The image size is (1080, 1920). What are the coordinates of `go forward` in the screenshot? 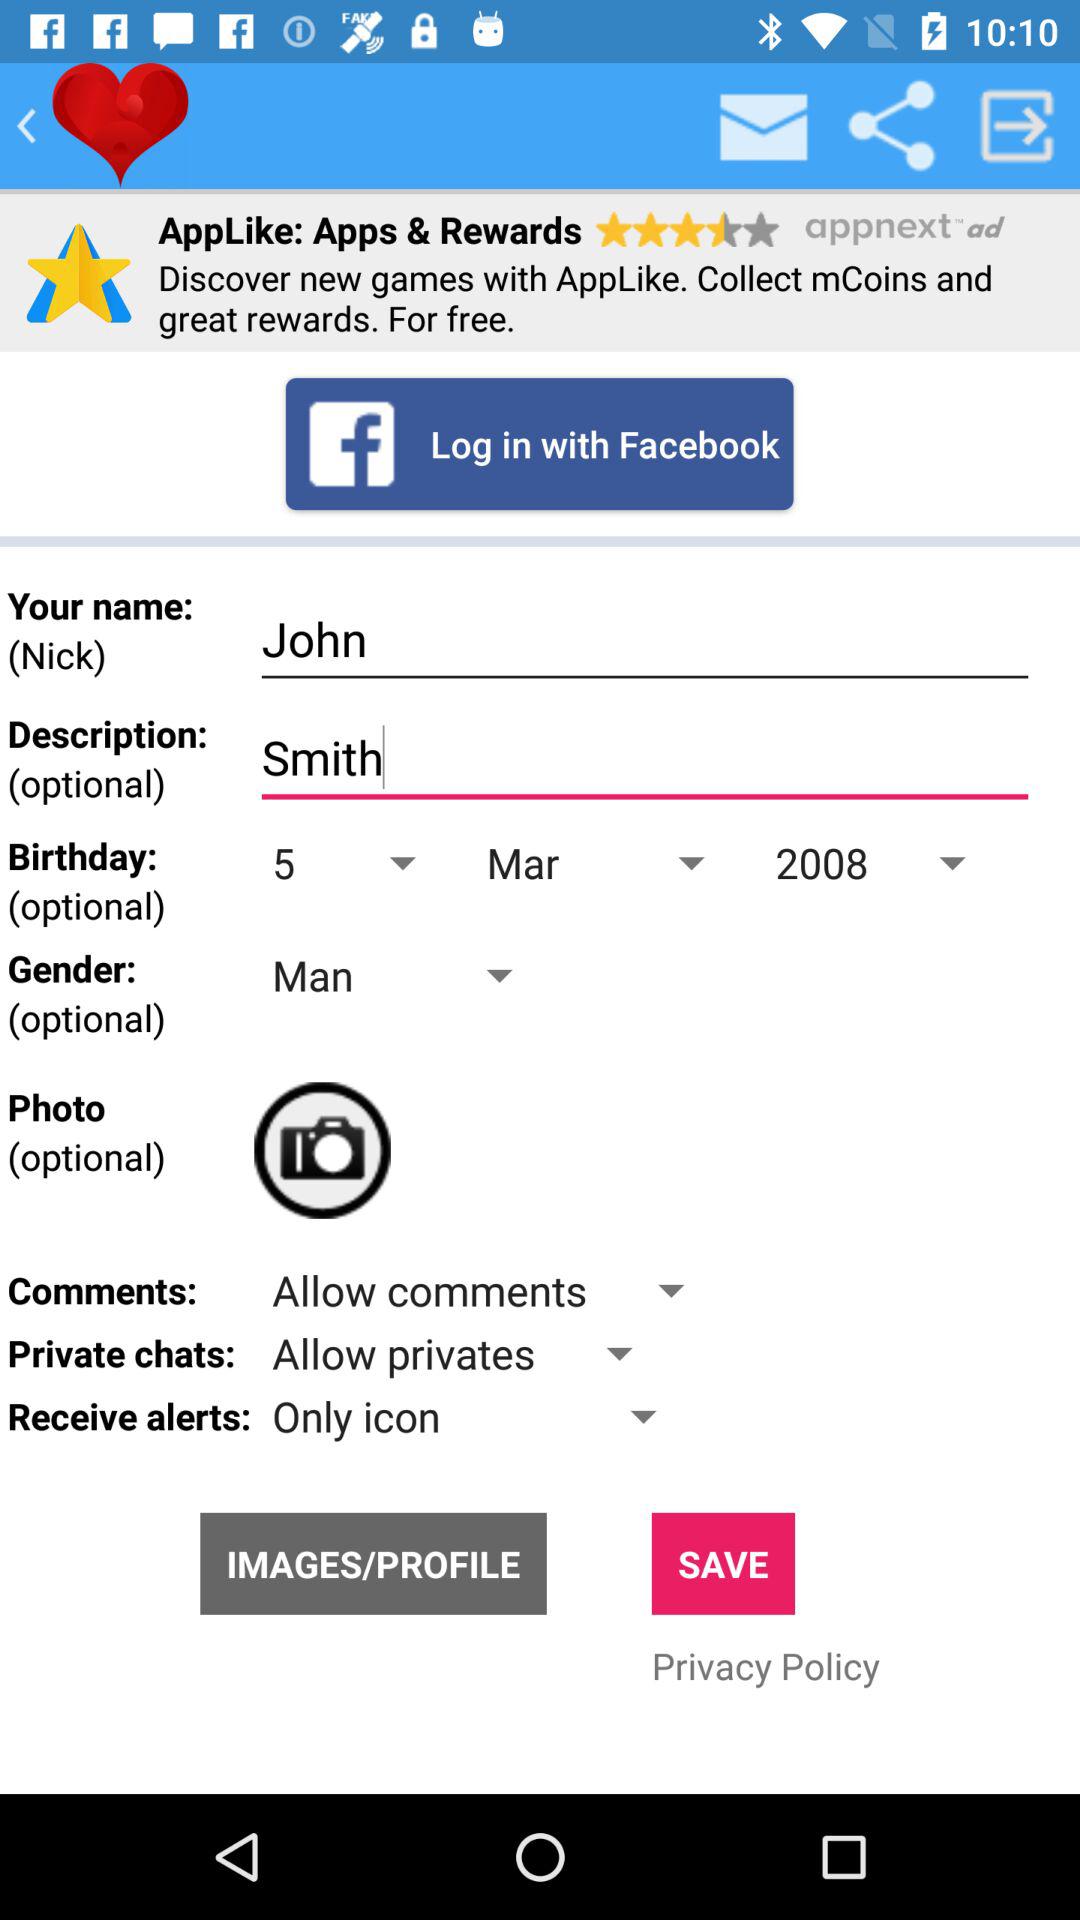 It's located at (1017, 126).